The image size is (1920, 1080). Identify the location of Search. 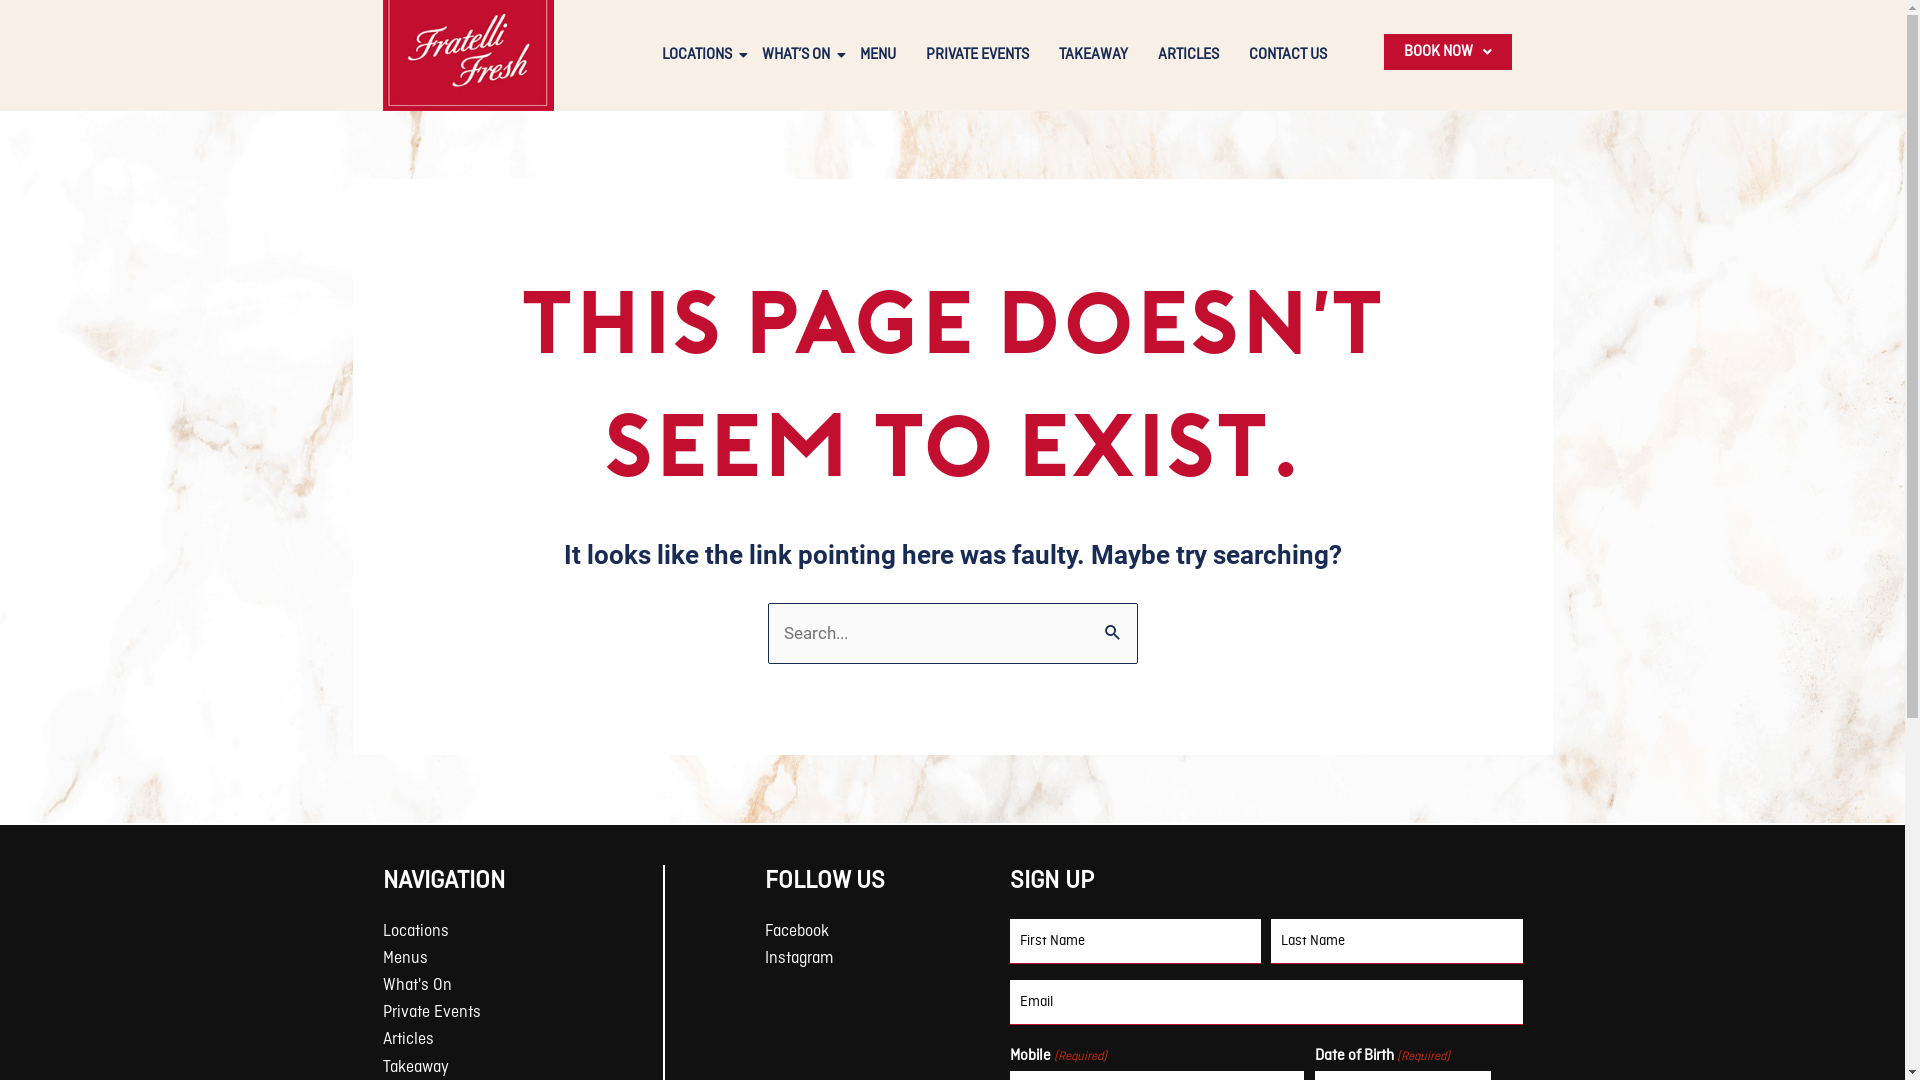
(1114, 624).